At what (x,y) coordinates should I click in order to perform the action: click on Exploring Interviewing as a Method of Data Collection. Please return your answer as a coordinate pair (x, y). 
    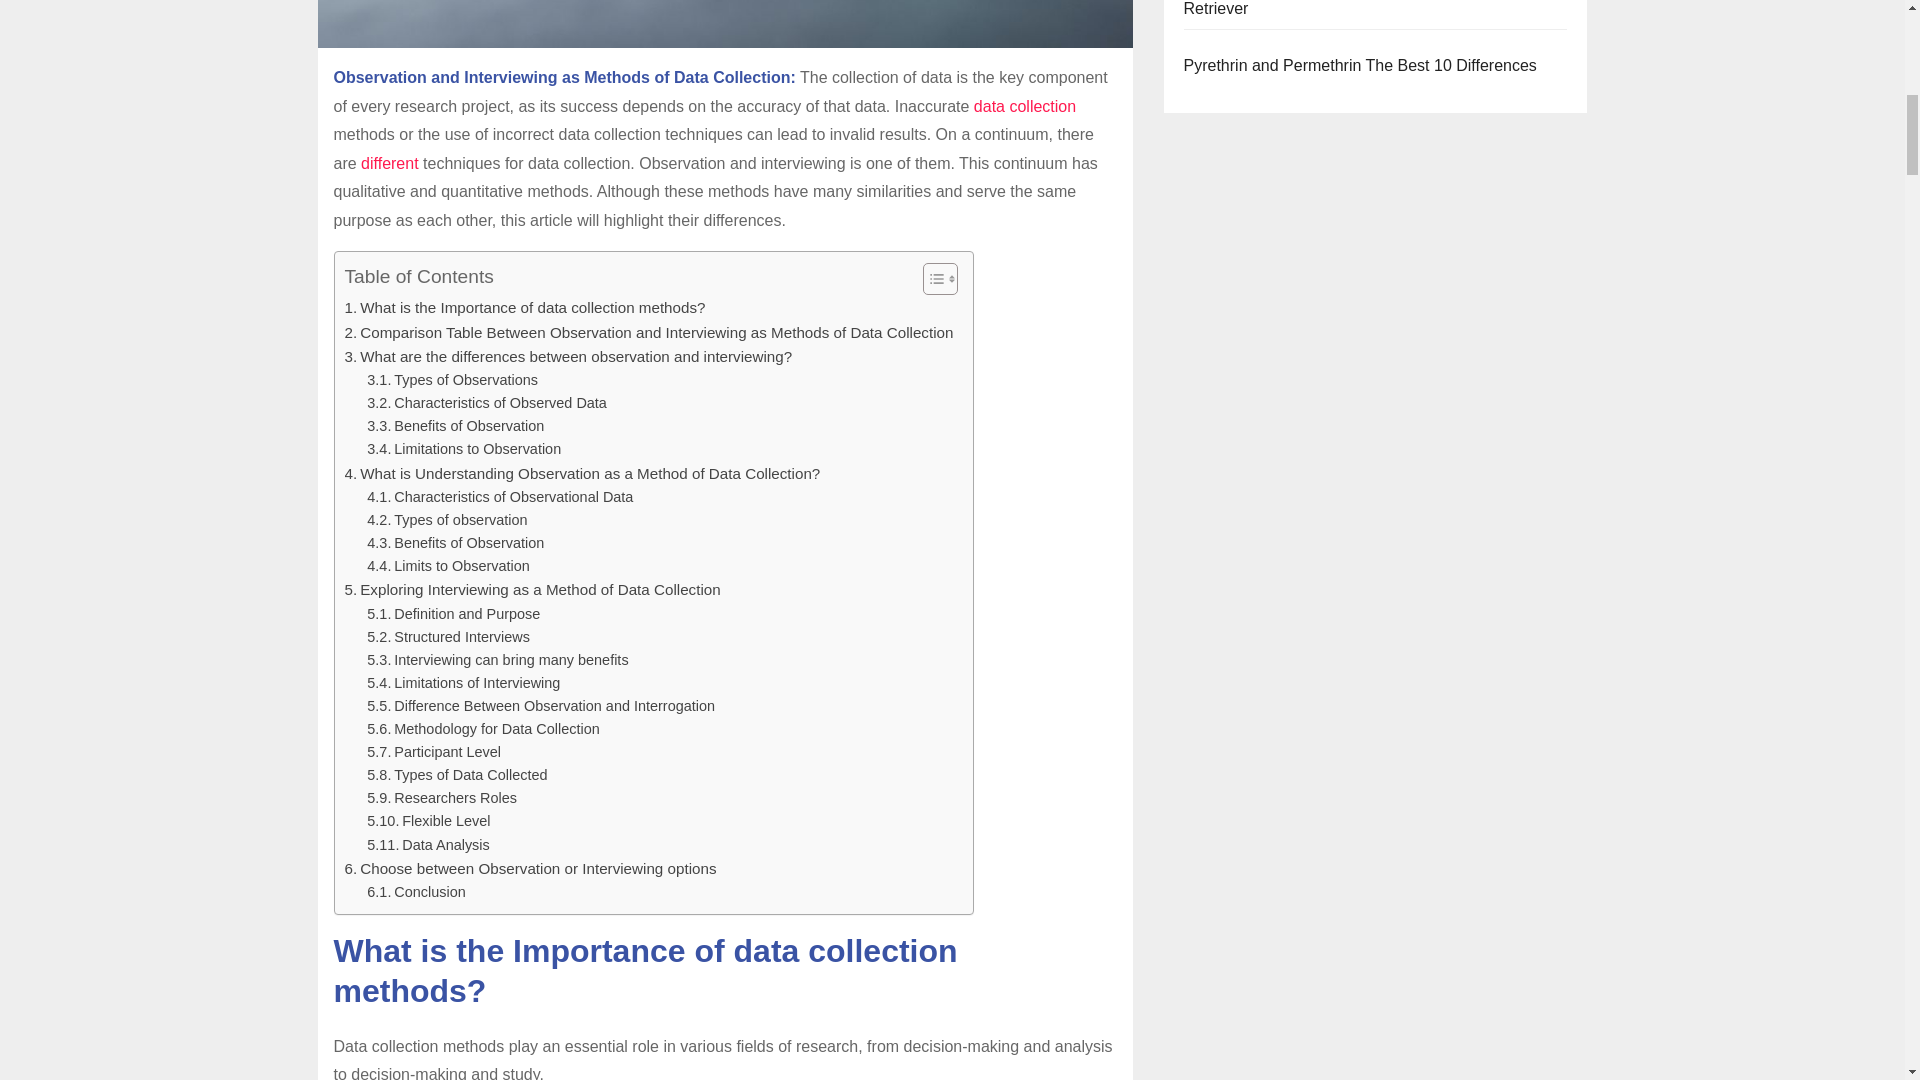
    Looking at the image, I should click on (532, 589).